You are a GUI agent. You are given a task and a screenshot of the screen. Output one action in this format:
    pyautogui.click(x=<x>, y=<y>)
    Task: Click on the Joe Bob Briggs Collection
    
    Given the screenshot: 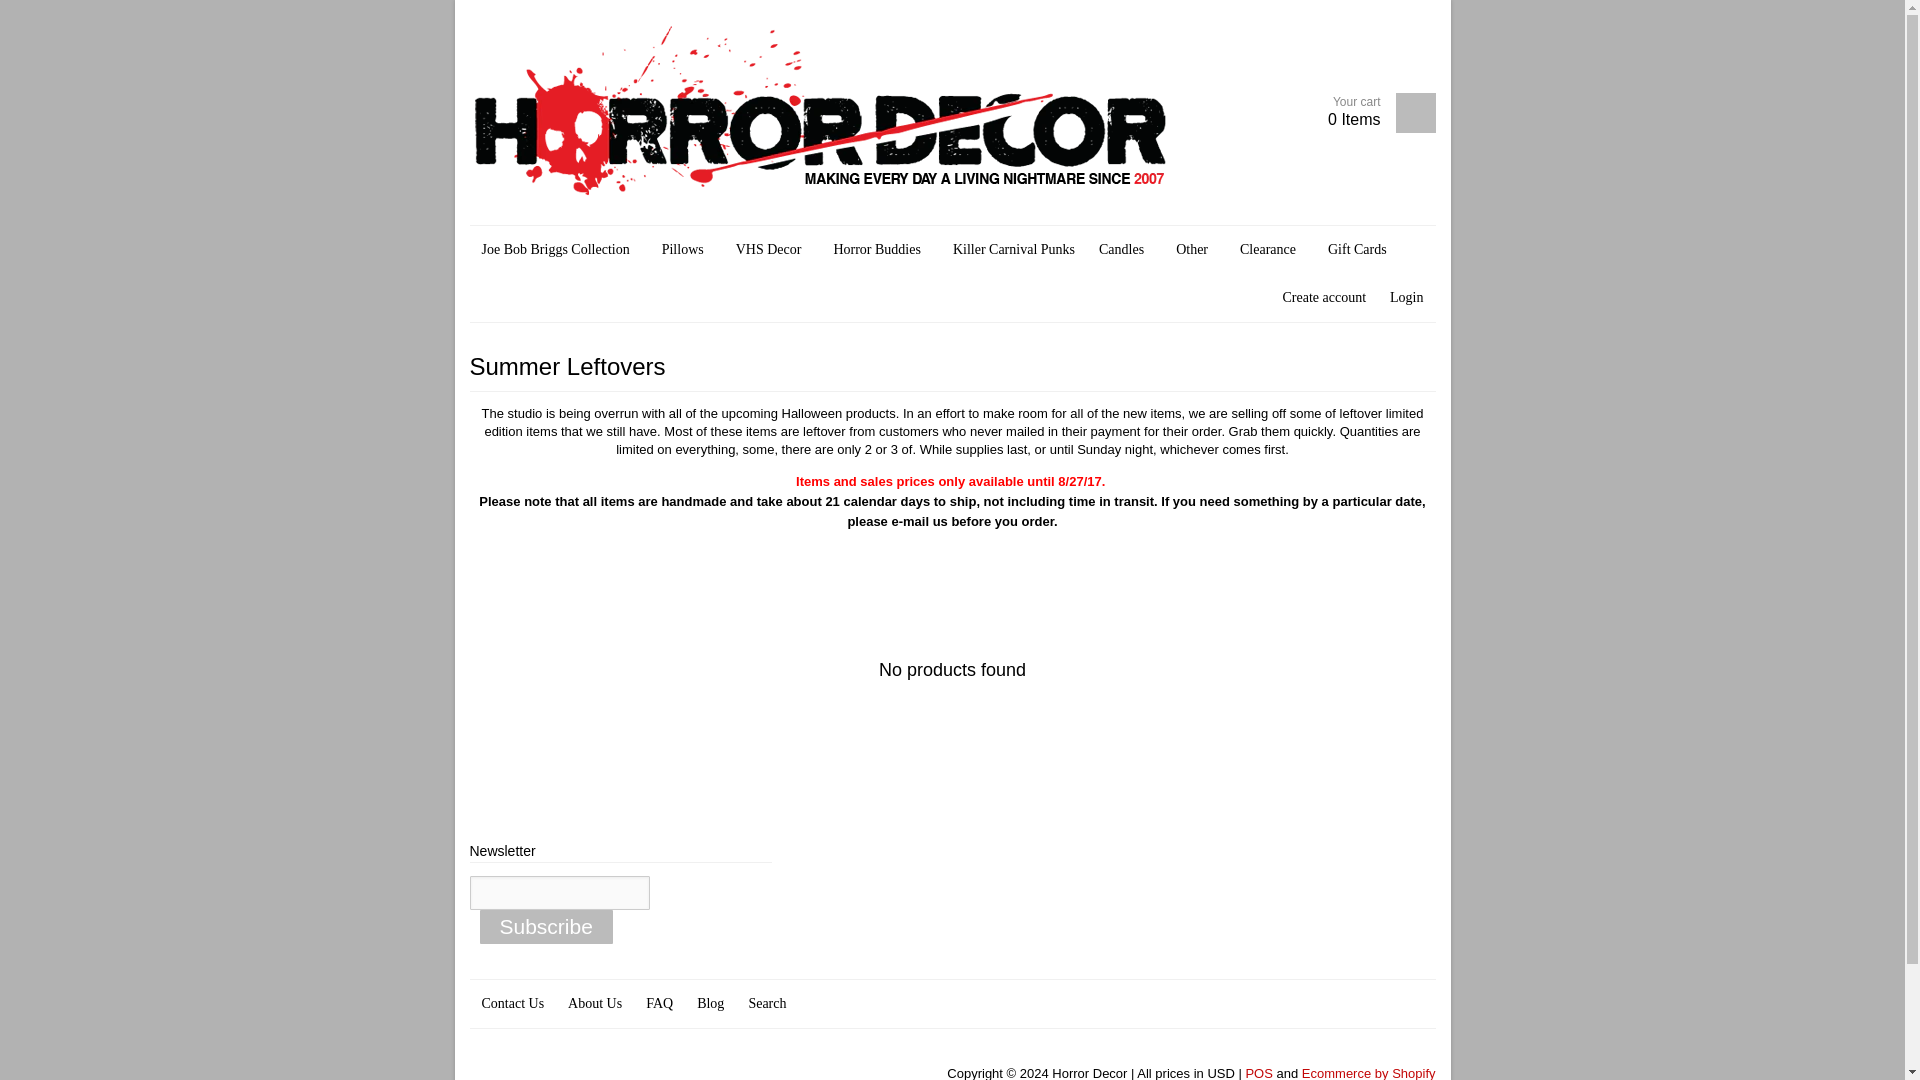 What is the action you would take?
    pyautogui.click(x=560, y=250)
    